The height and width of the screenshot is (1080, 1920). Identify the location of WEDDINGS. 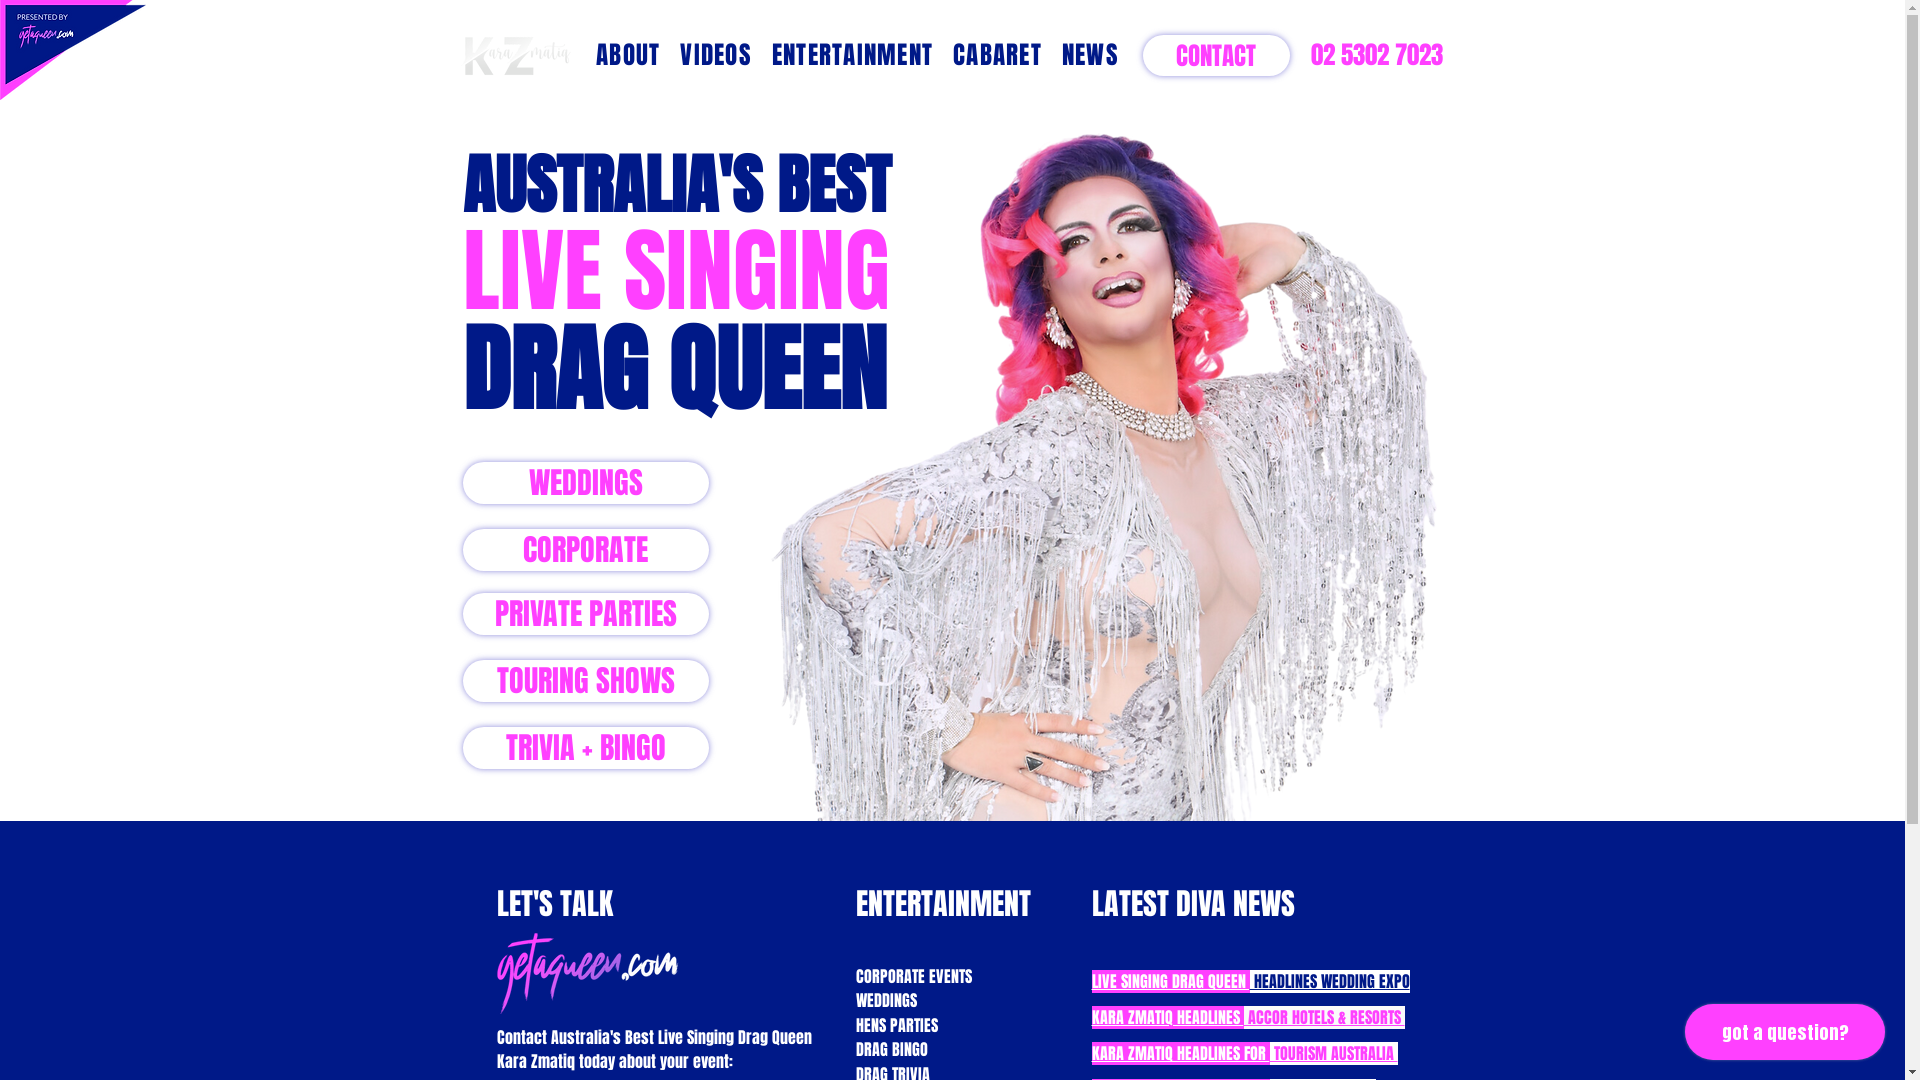
(886, 1003).